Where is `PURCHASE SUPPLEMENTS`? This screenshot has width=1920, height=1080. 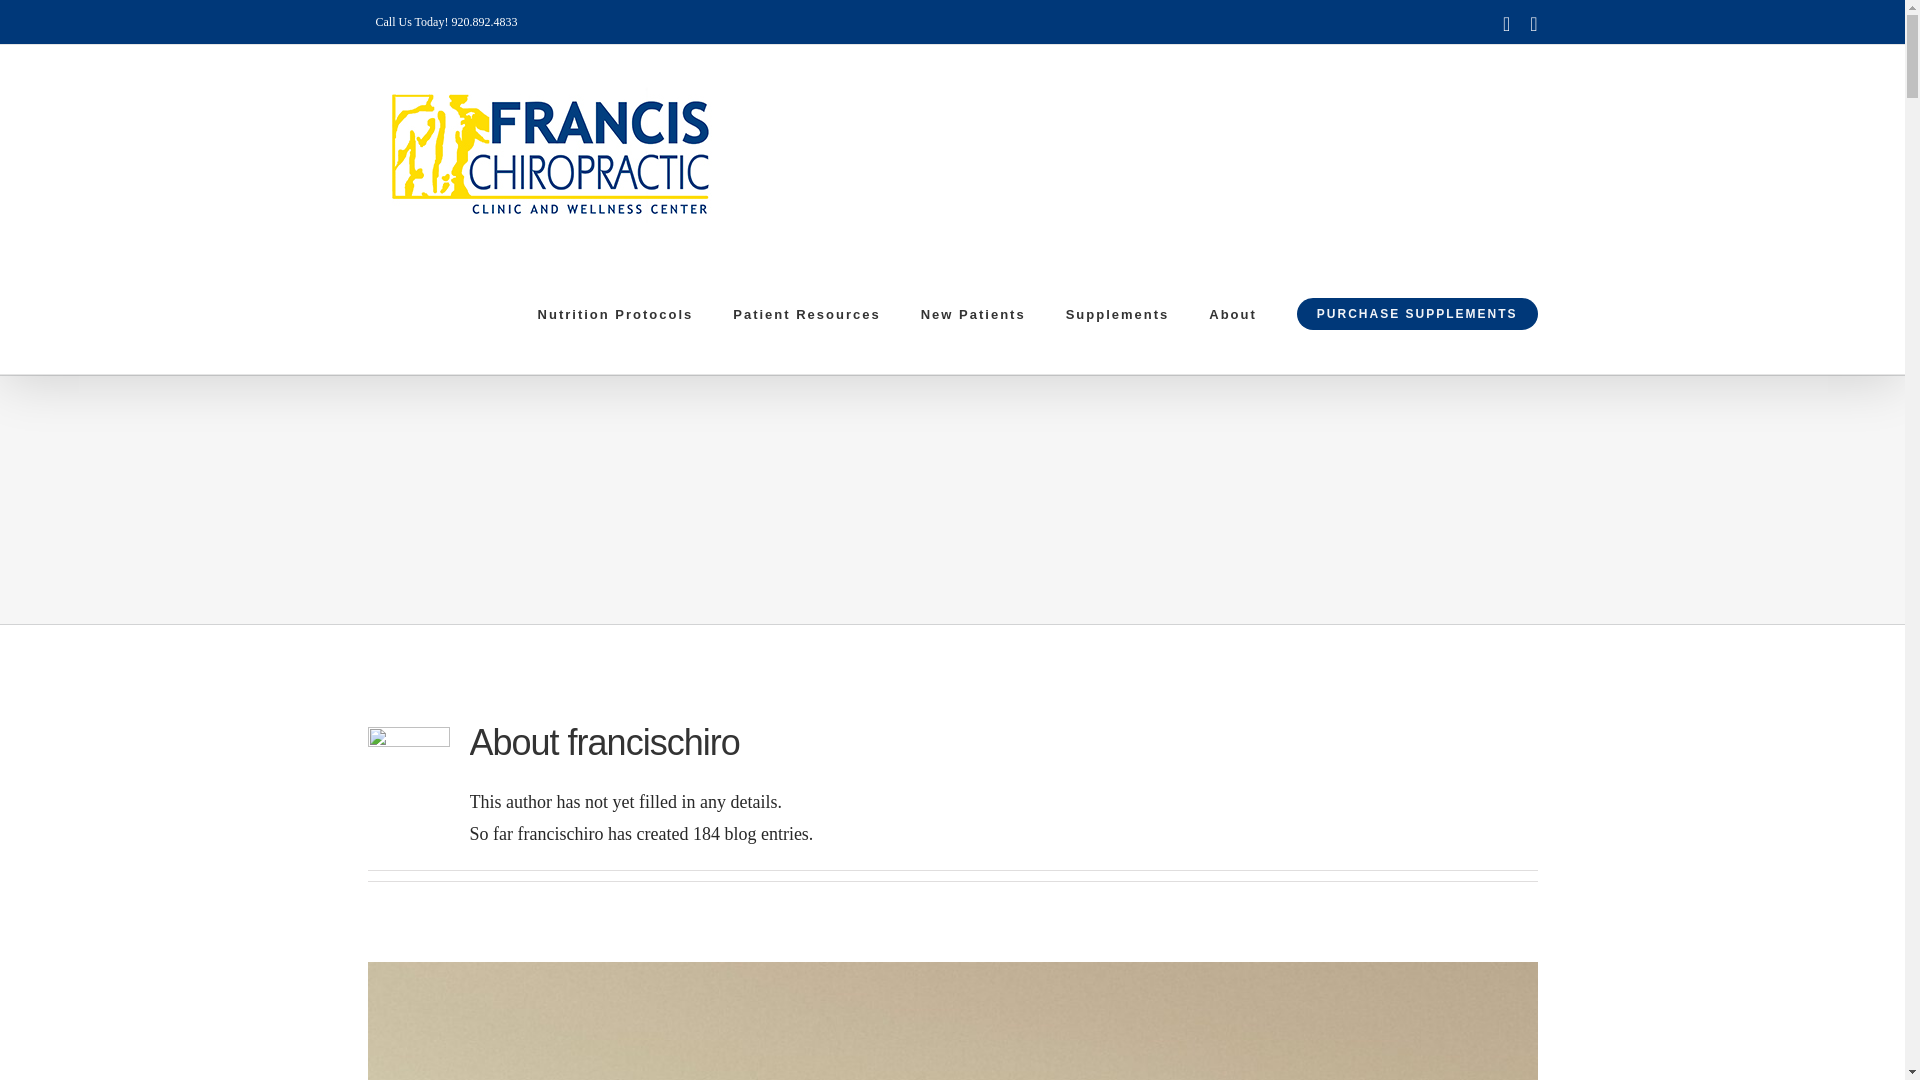
PURCHASE SUPPLEMENTS is located at coordinates (1417, 313).